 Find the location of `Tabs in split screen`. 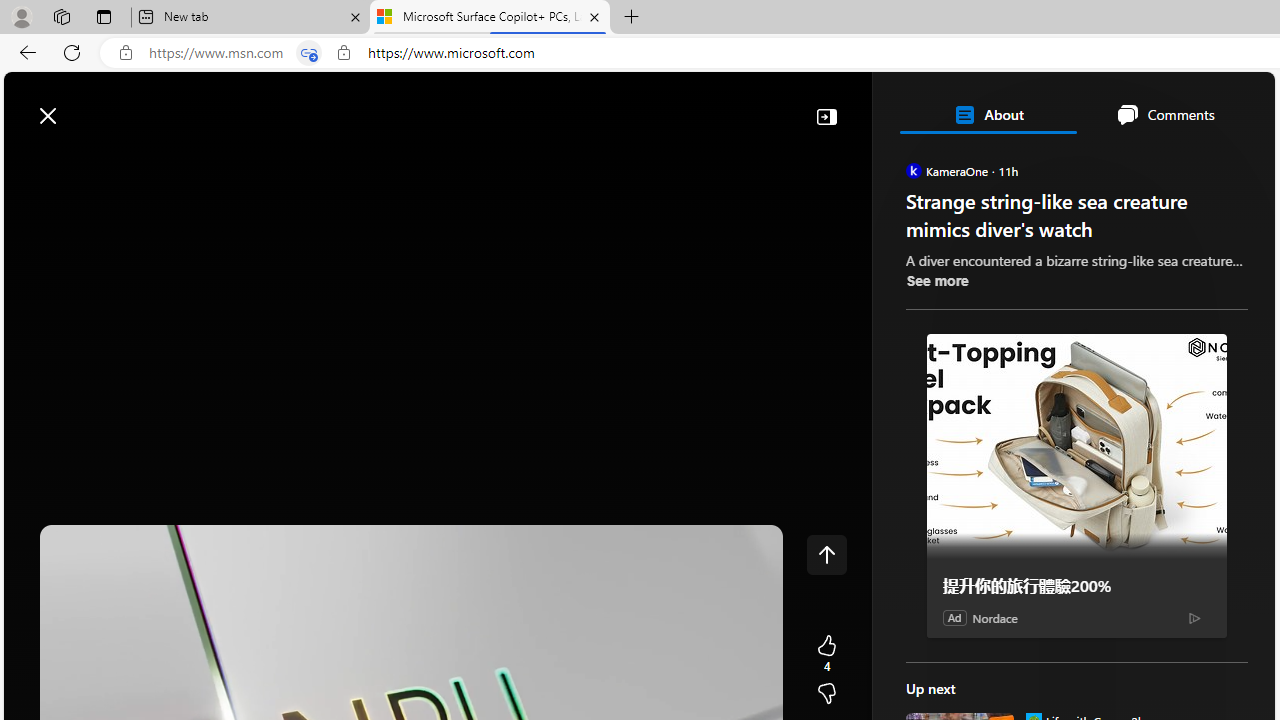

Tabs in split screen is located at coordinates (308, 53).